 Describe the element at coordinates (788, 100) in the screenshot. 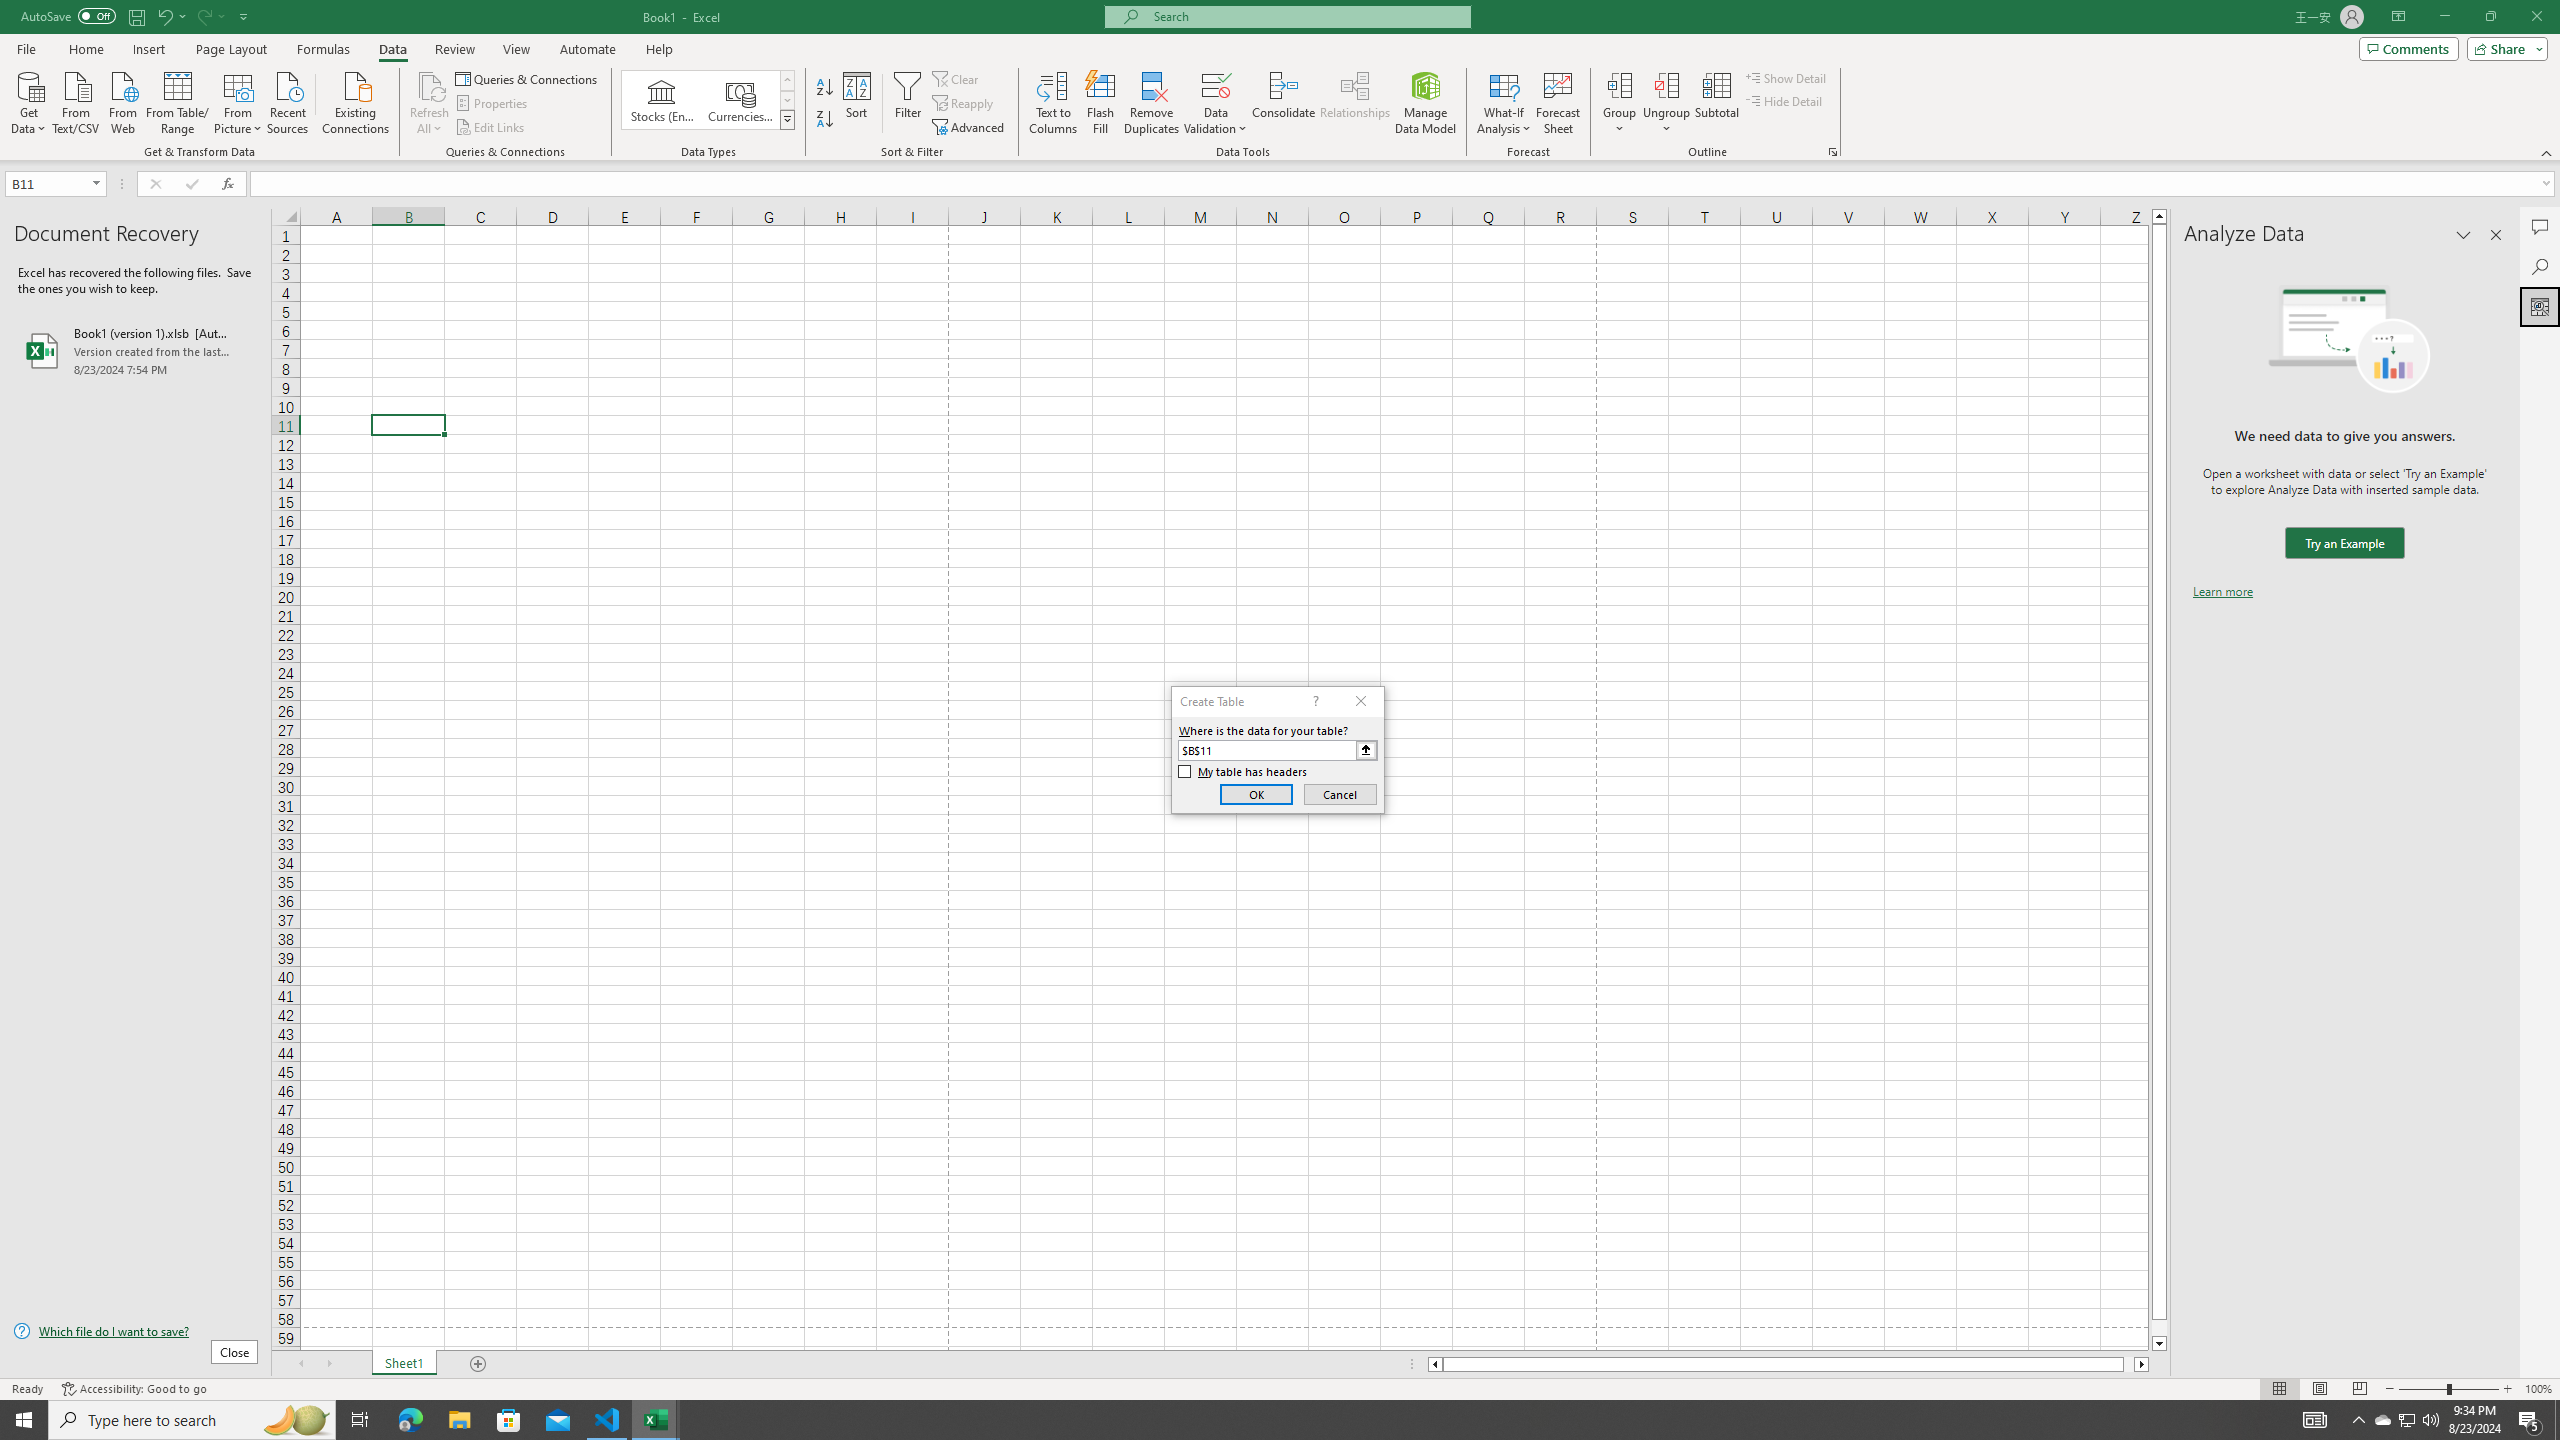

I see `Row Down` at that location.